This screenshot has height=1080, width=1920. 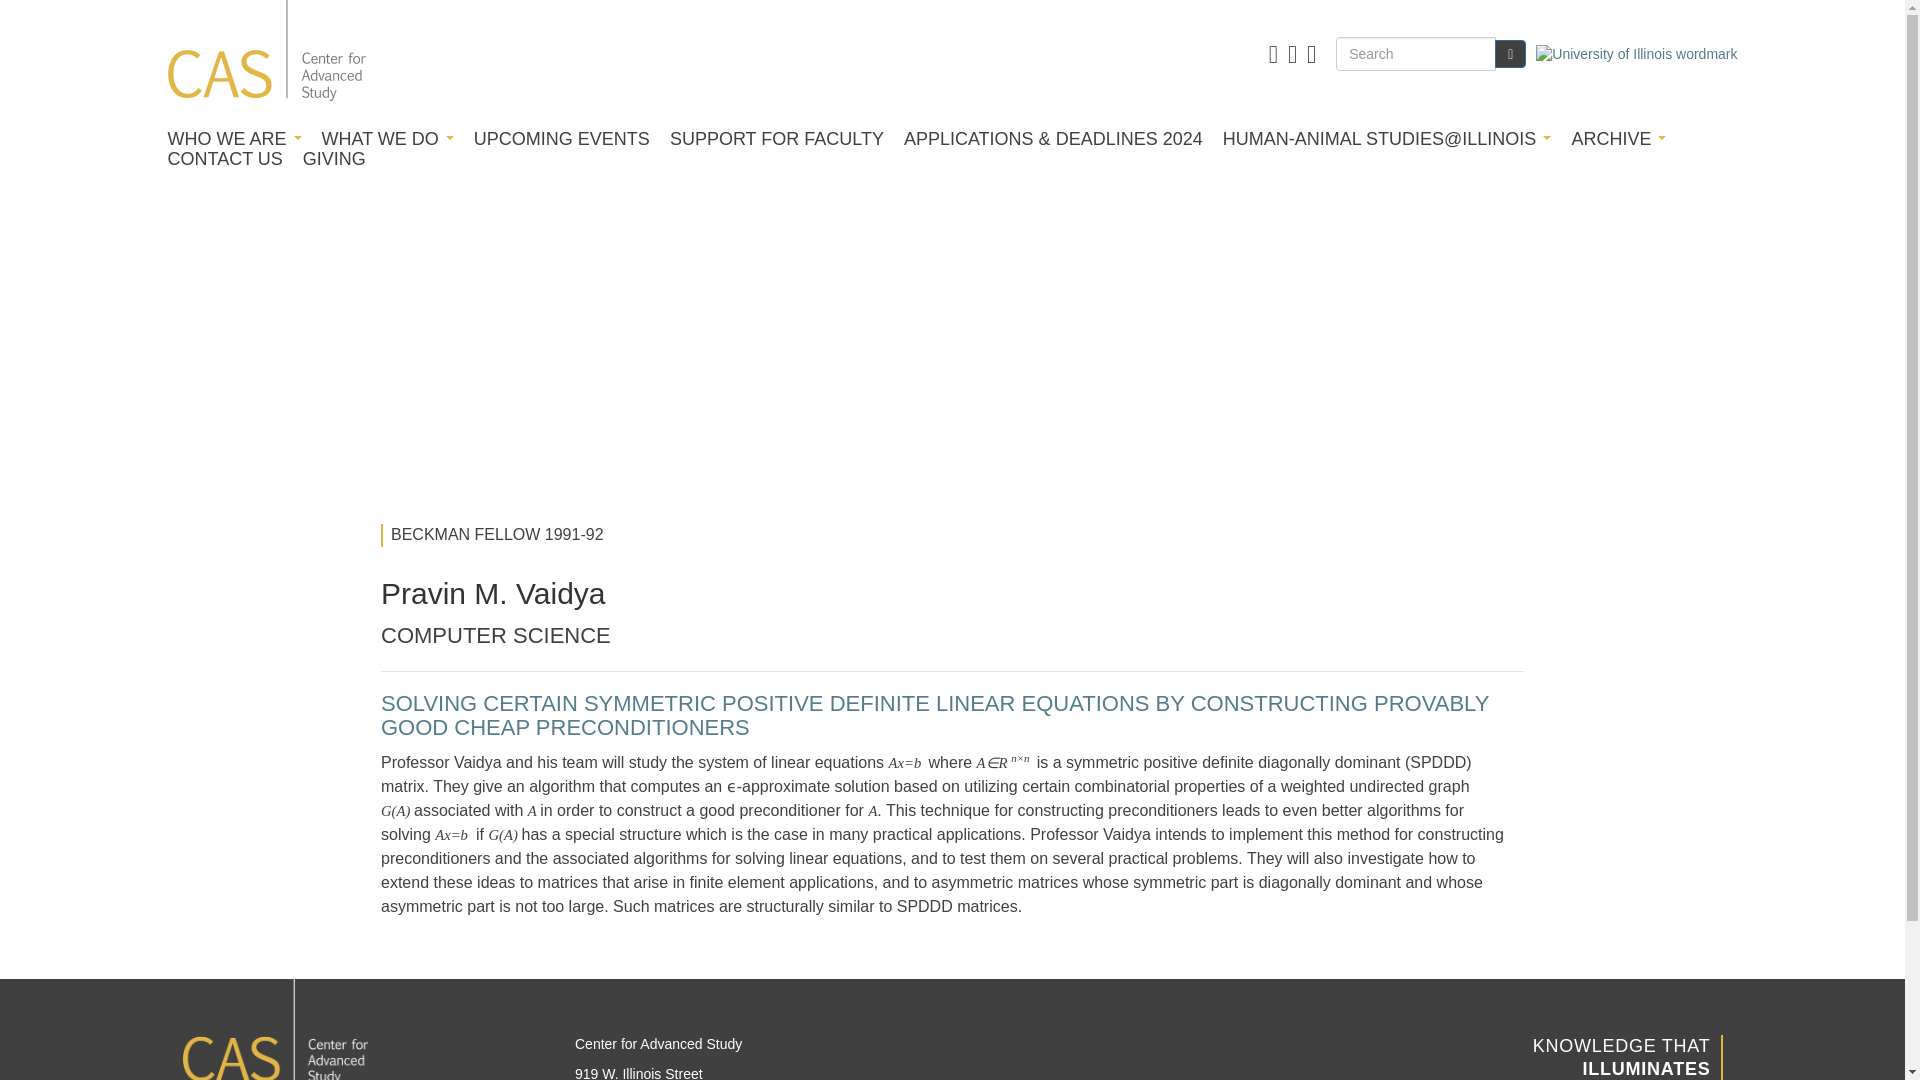 What do you see at coordinates (1416, 54) in the screenshot?
I see `Enter the terms you wish to search for.` at bounding box center [1416, 54].